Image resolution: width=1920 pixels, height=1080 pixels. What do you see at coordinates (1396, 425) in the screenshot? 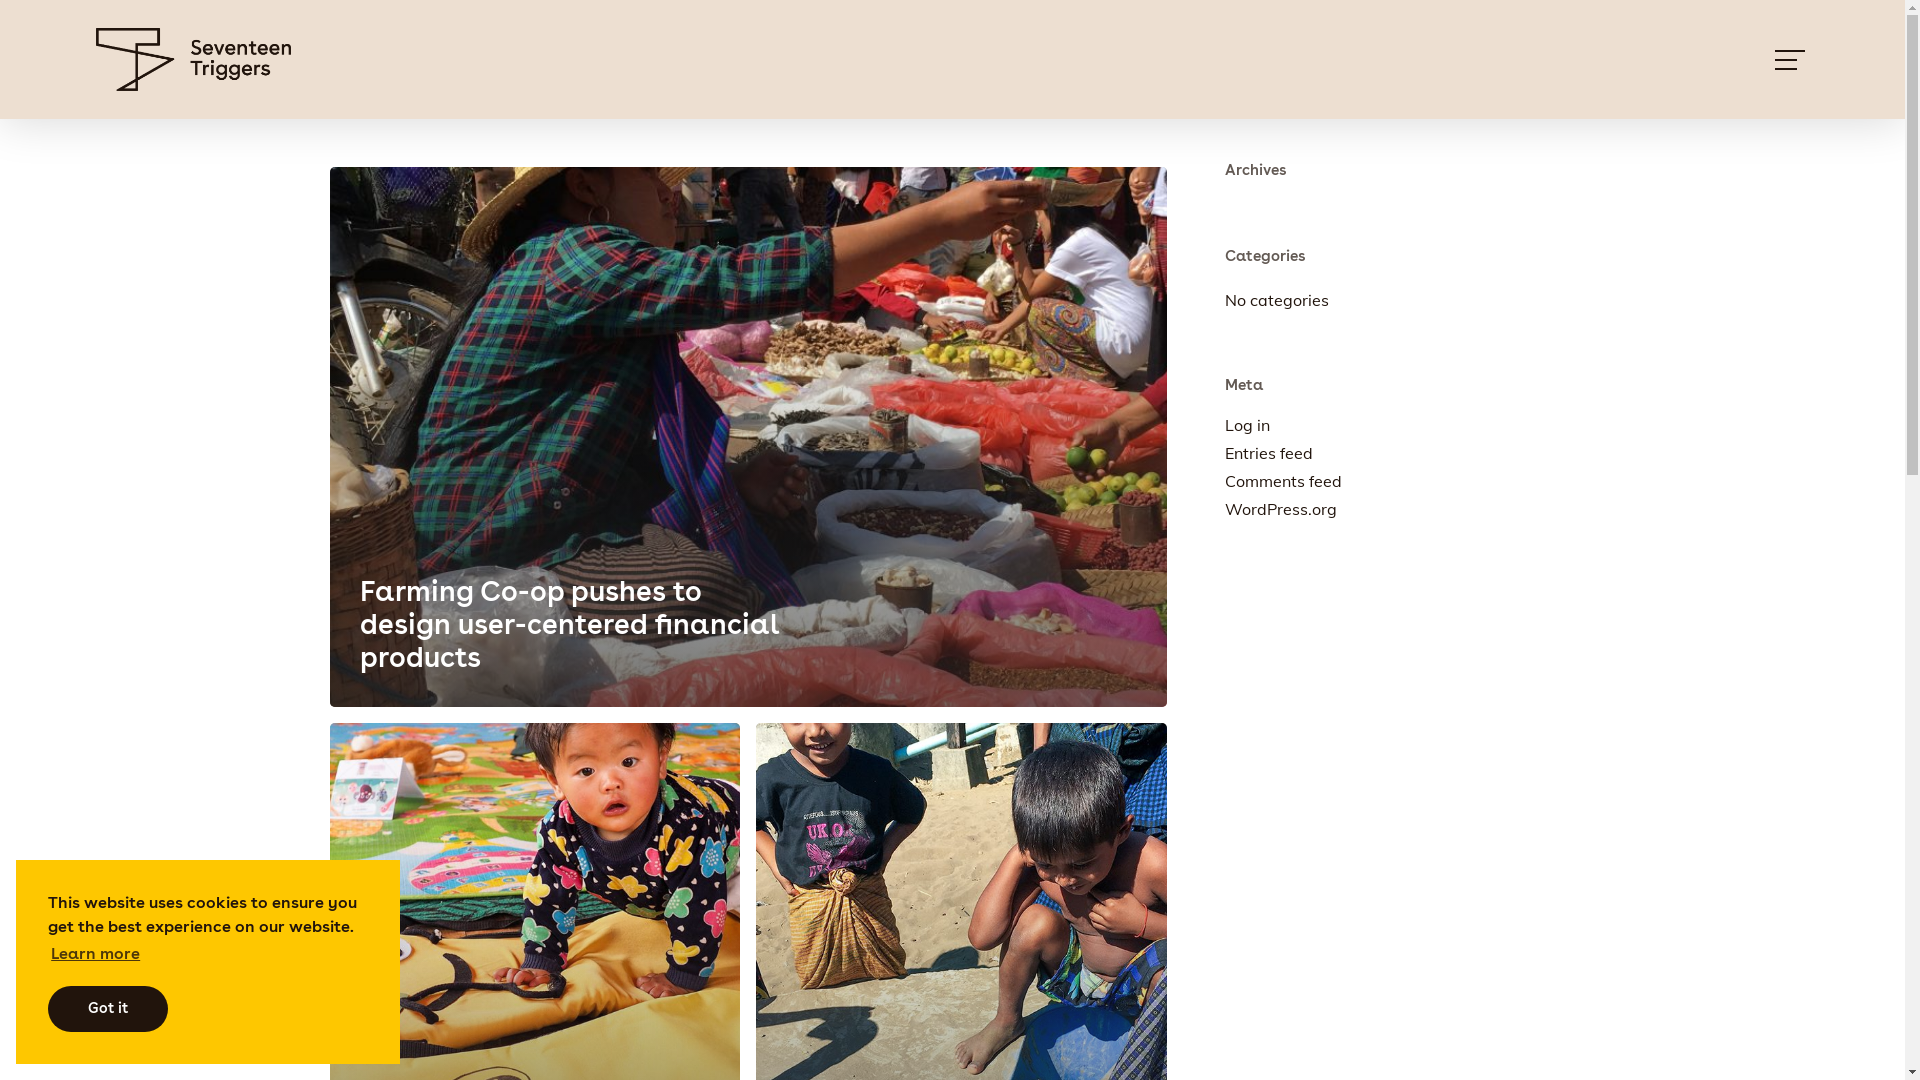
I see `Log in` at bounding box center [1396, 425].